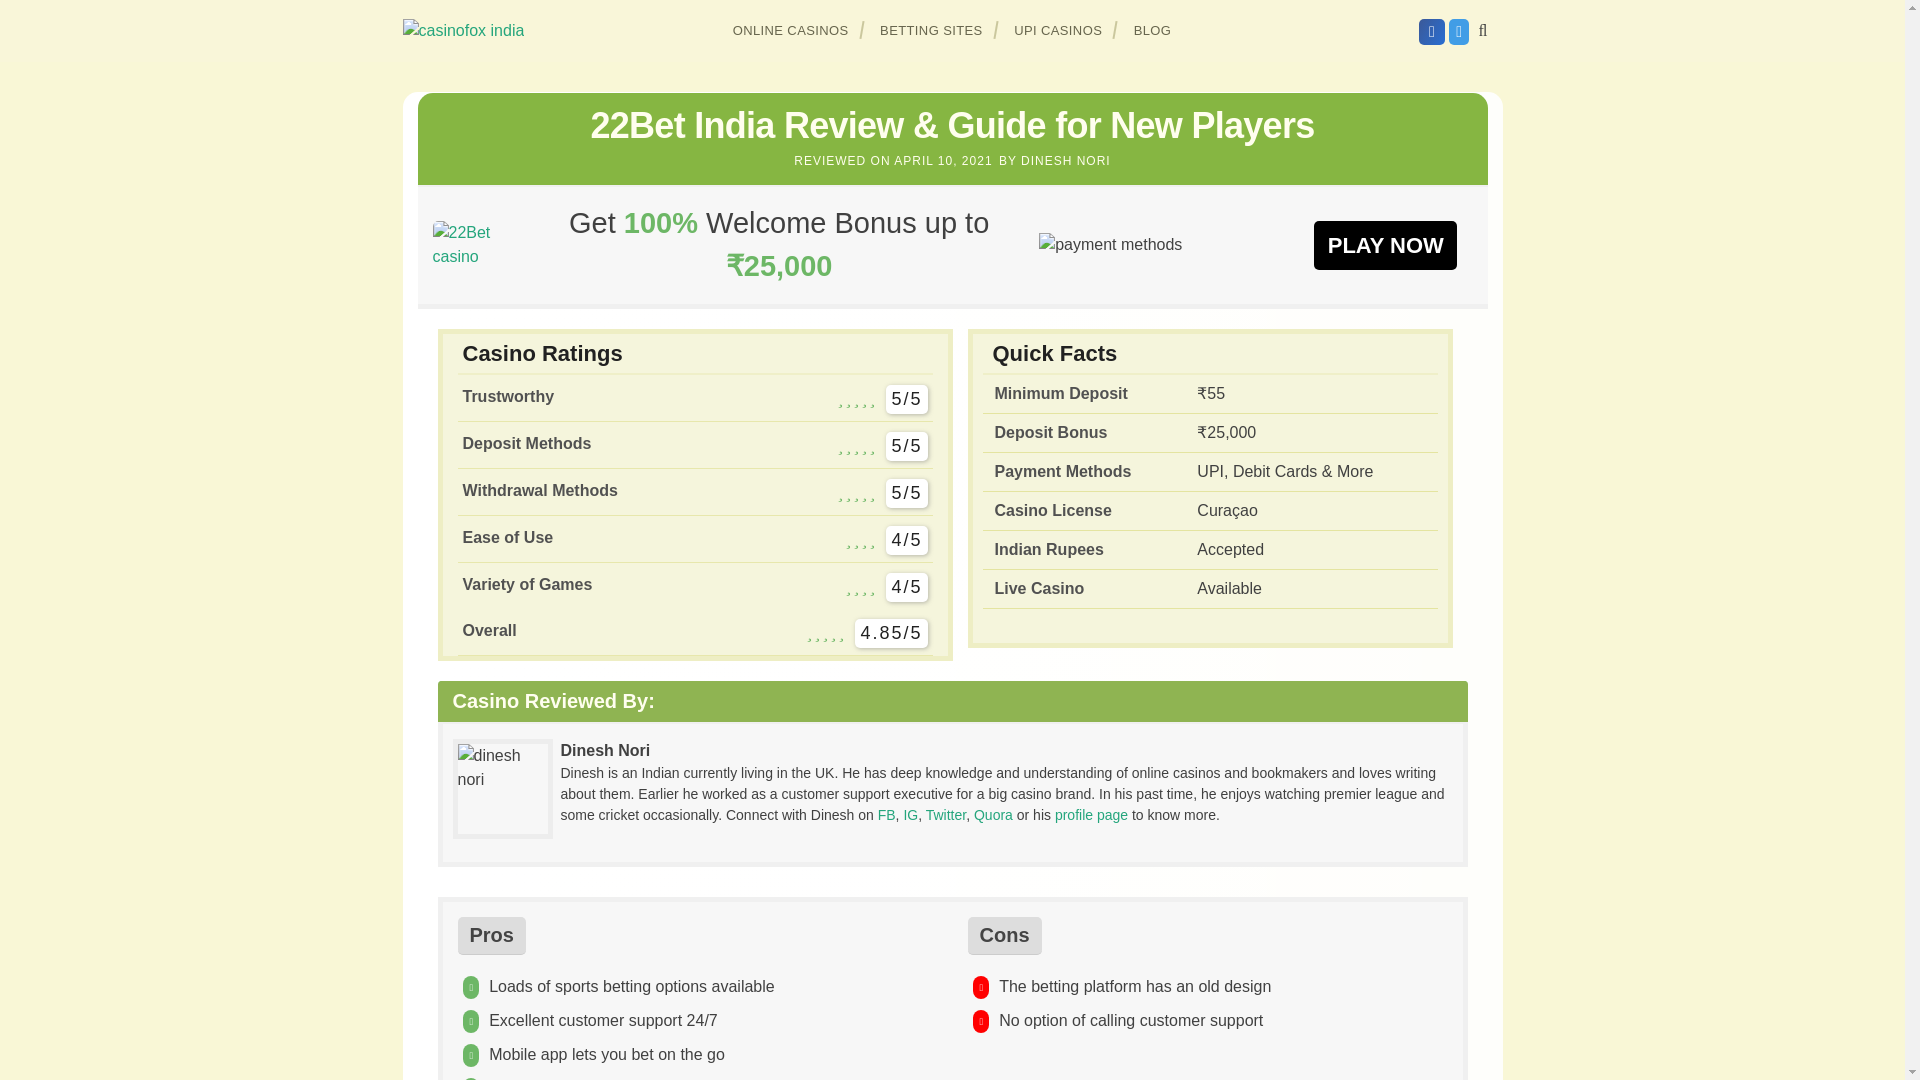  I want to click on FB, so click(886, 814).